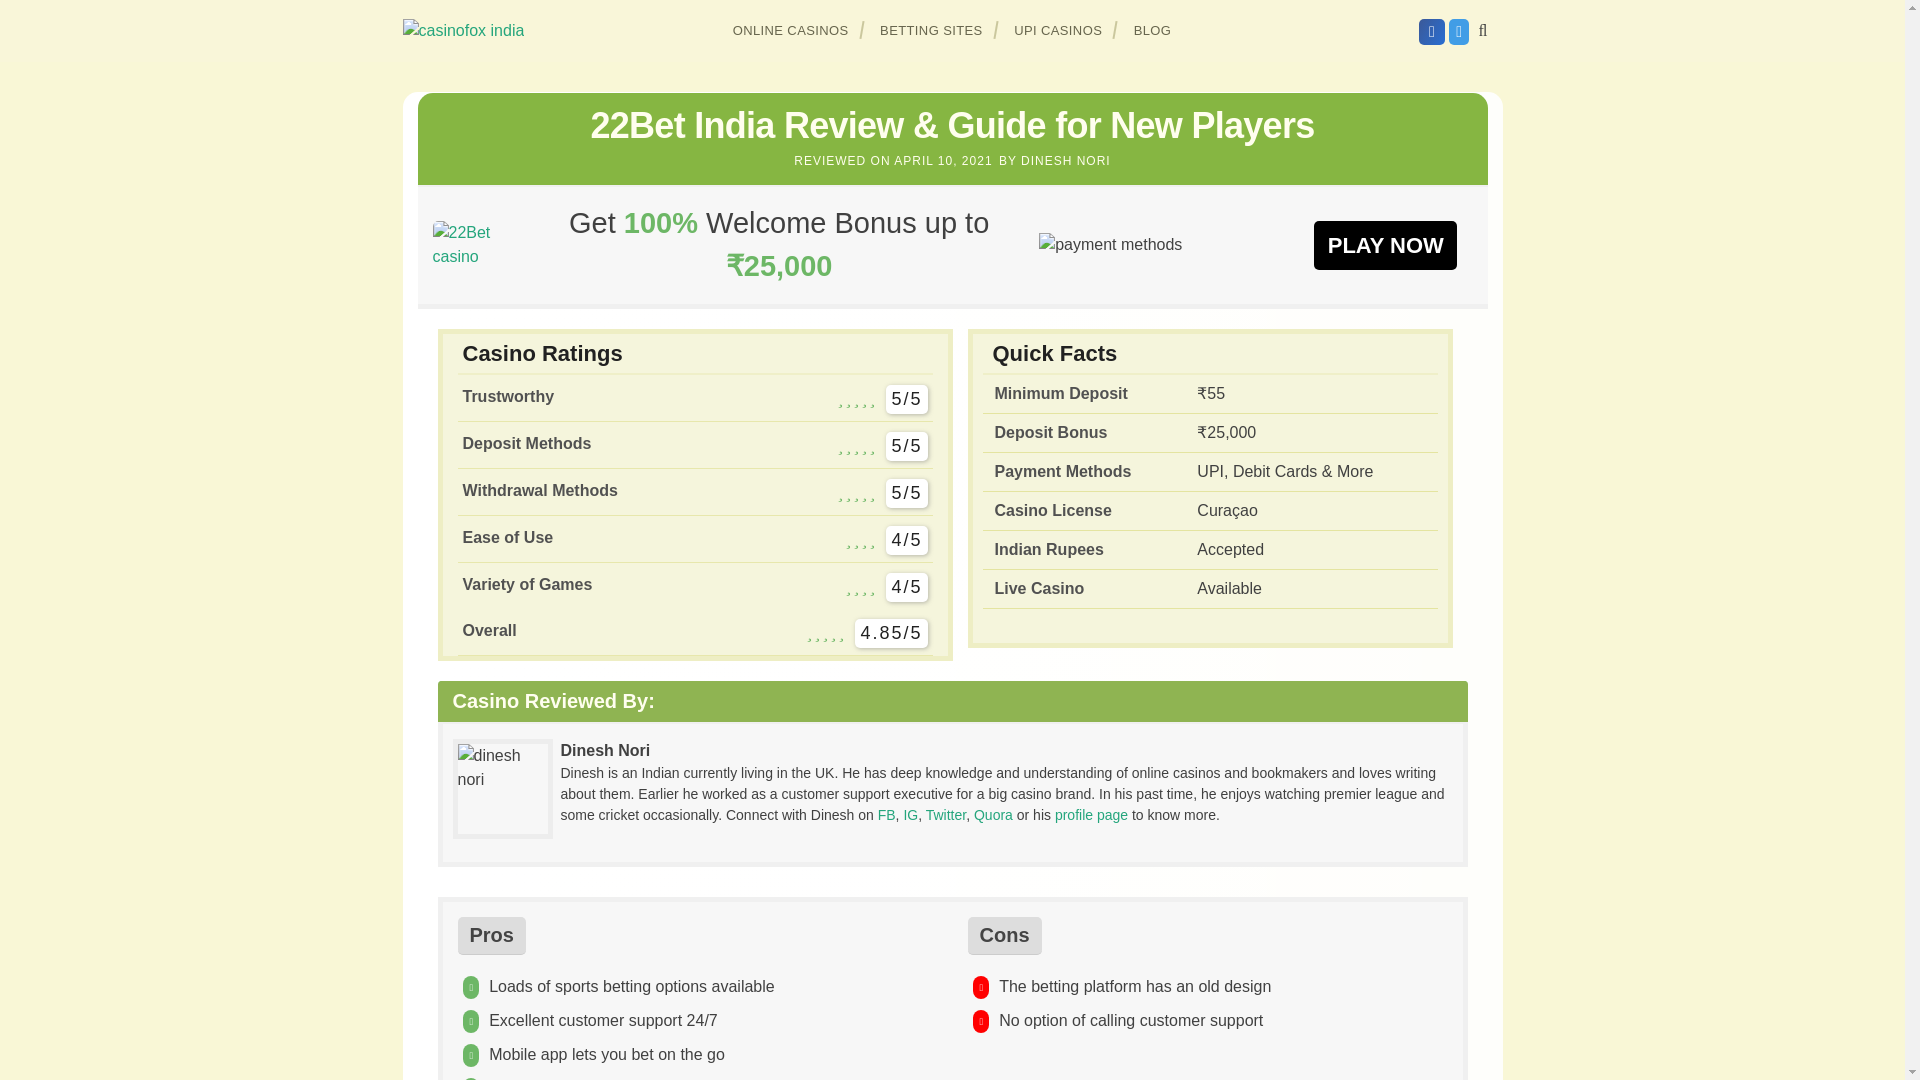  I want to click on FB, so click(886, 814).